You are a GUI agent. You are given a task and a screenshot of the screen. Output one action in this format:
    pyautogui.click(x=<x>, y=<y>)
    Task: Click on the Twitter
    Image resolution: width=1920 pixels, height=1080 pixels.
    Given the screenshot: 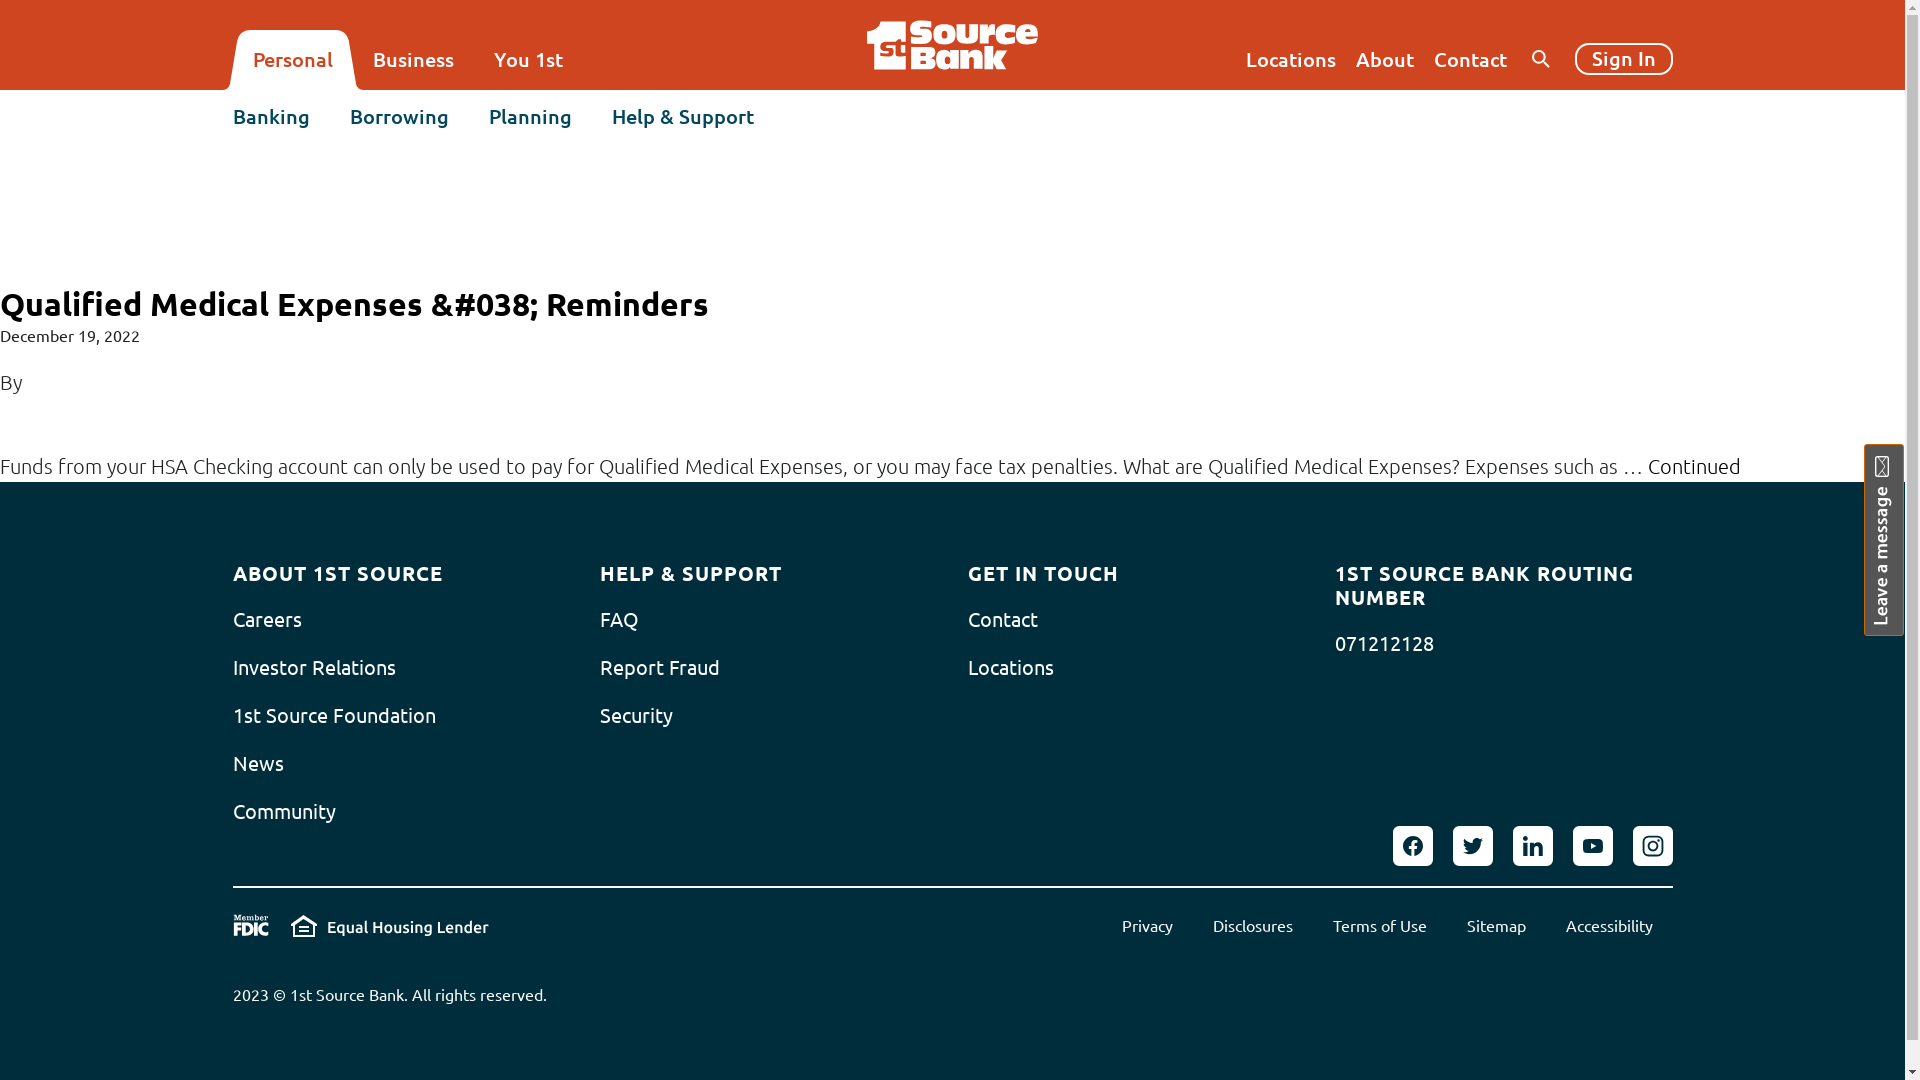 What is the action you would take?
    pyautogui.click(x=1472, y=846)
    